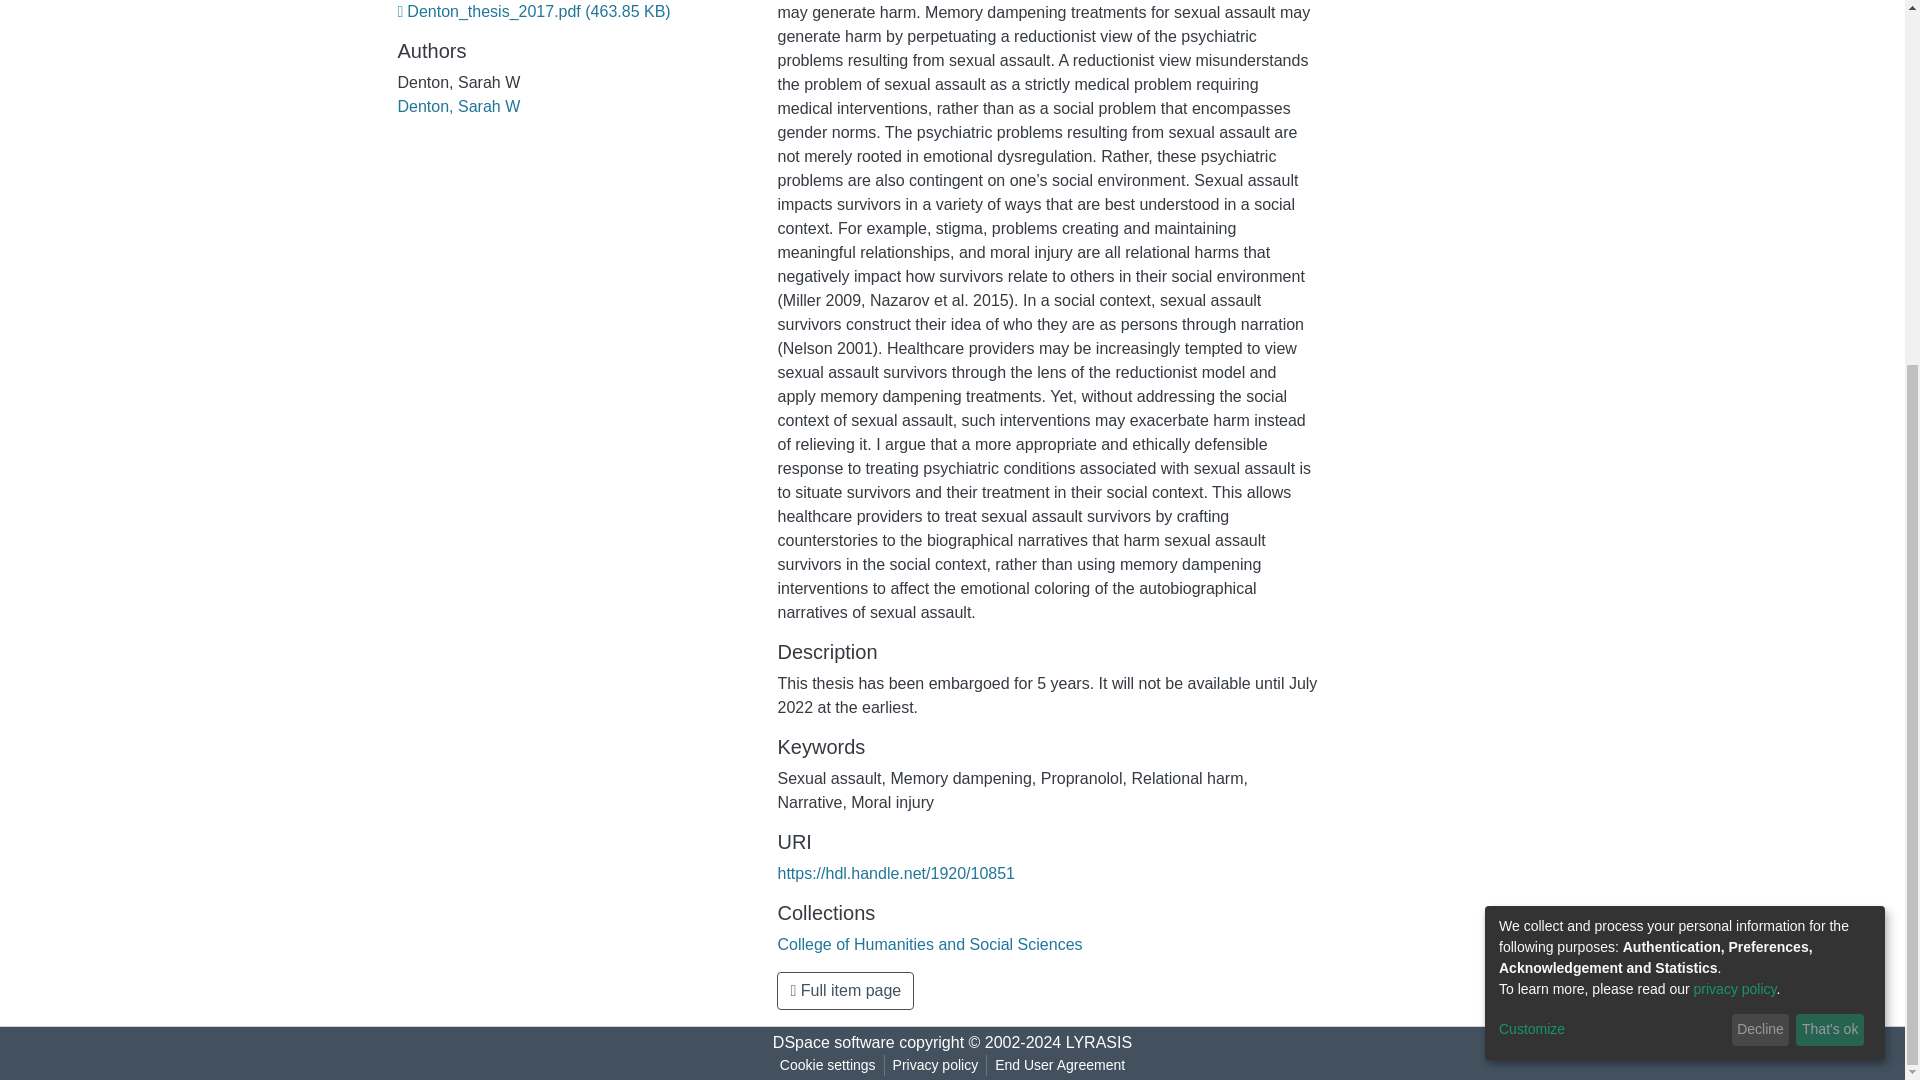 Image resolution: width=1920 pixels, height=1080 pixels. Describe the element at coordinates (1098, 1042) in the screenshot. I see `LYRASIS` at that location.